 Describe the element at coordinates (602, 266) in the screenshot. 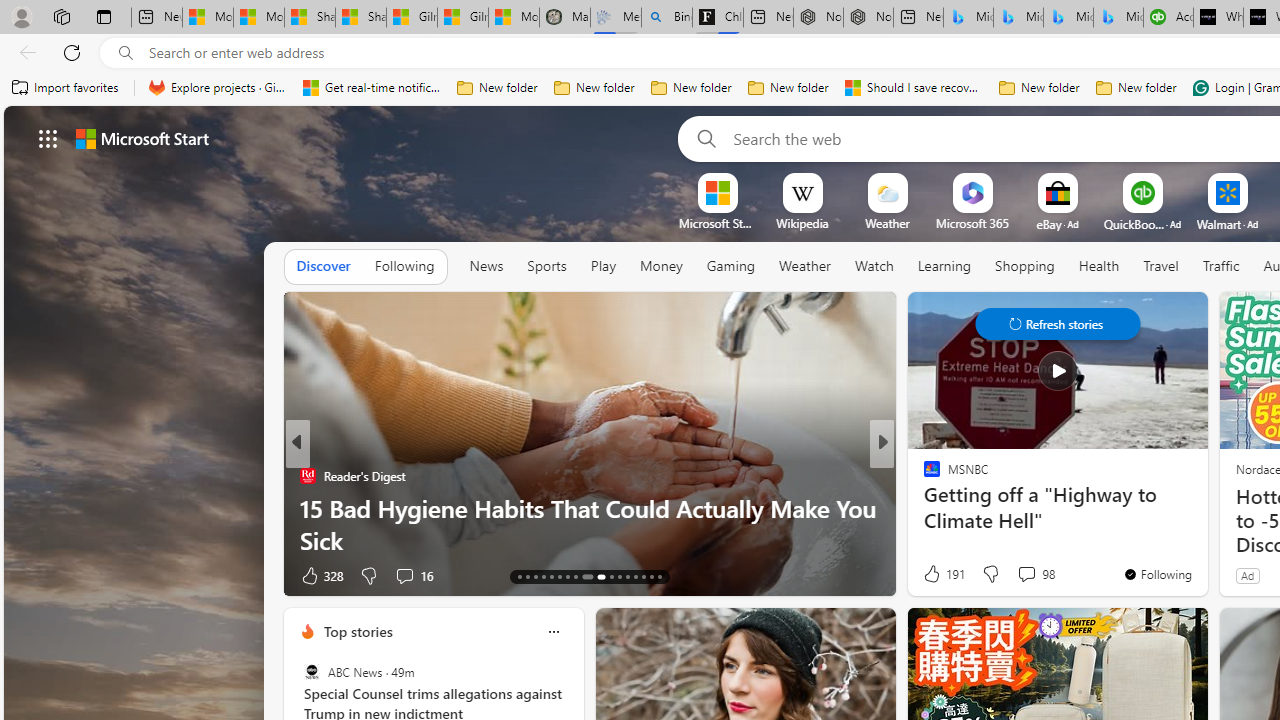

I see `Play` at that location.